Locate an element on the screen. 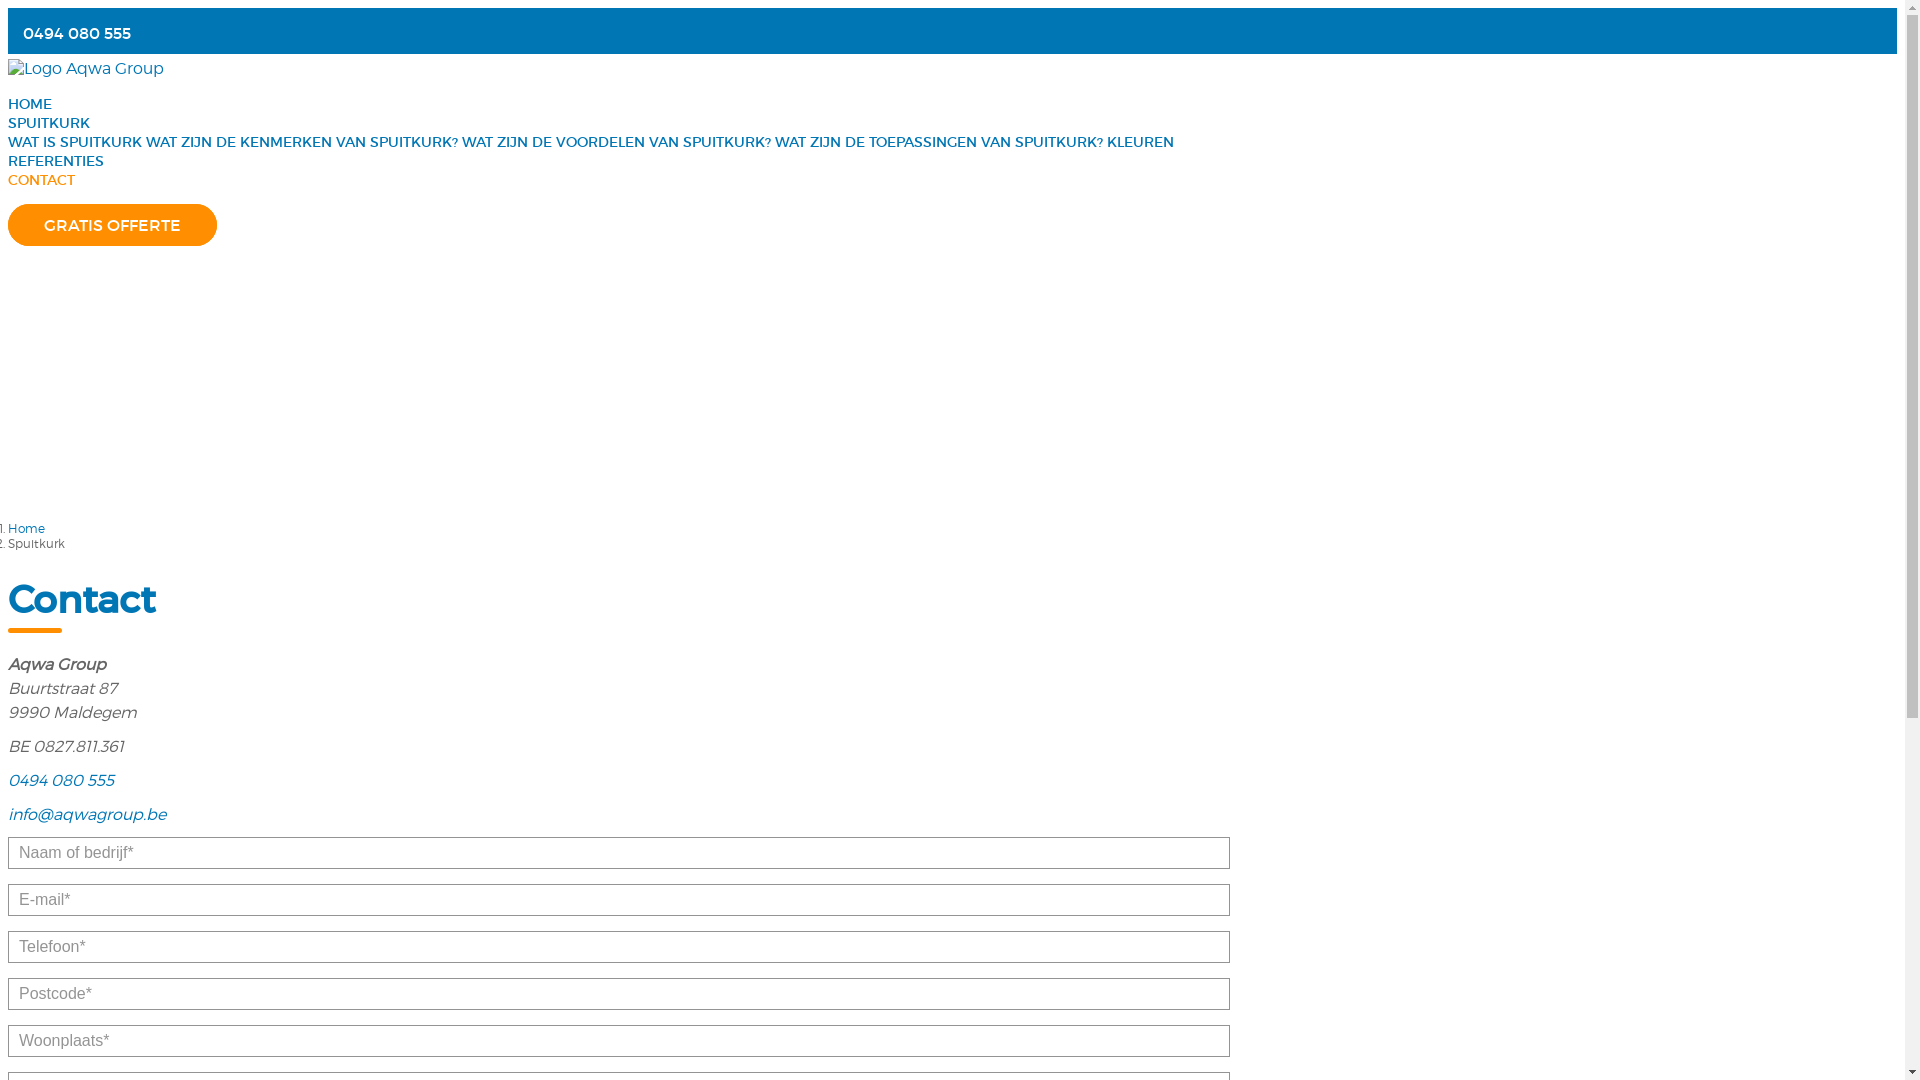  Logo Aqwa Group is located at coordinates (86, 68).